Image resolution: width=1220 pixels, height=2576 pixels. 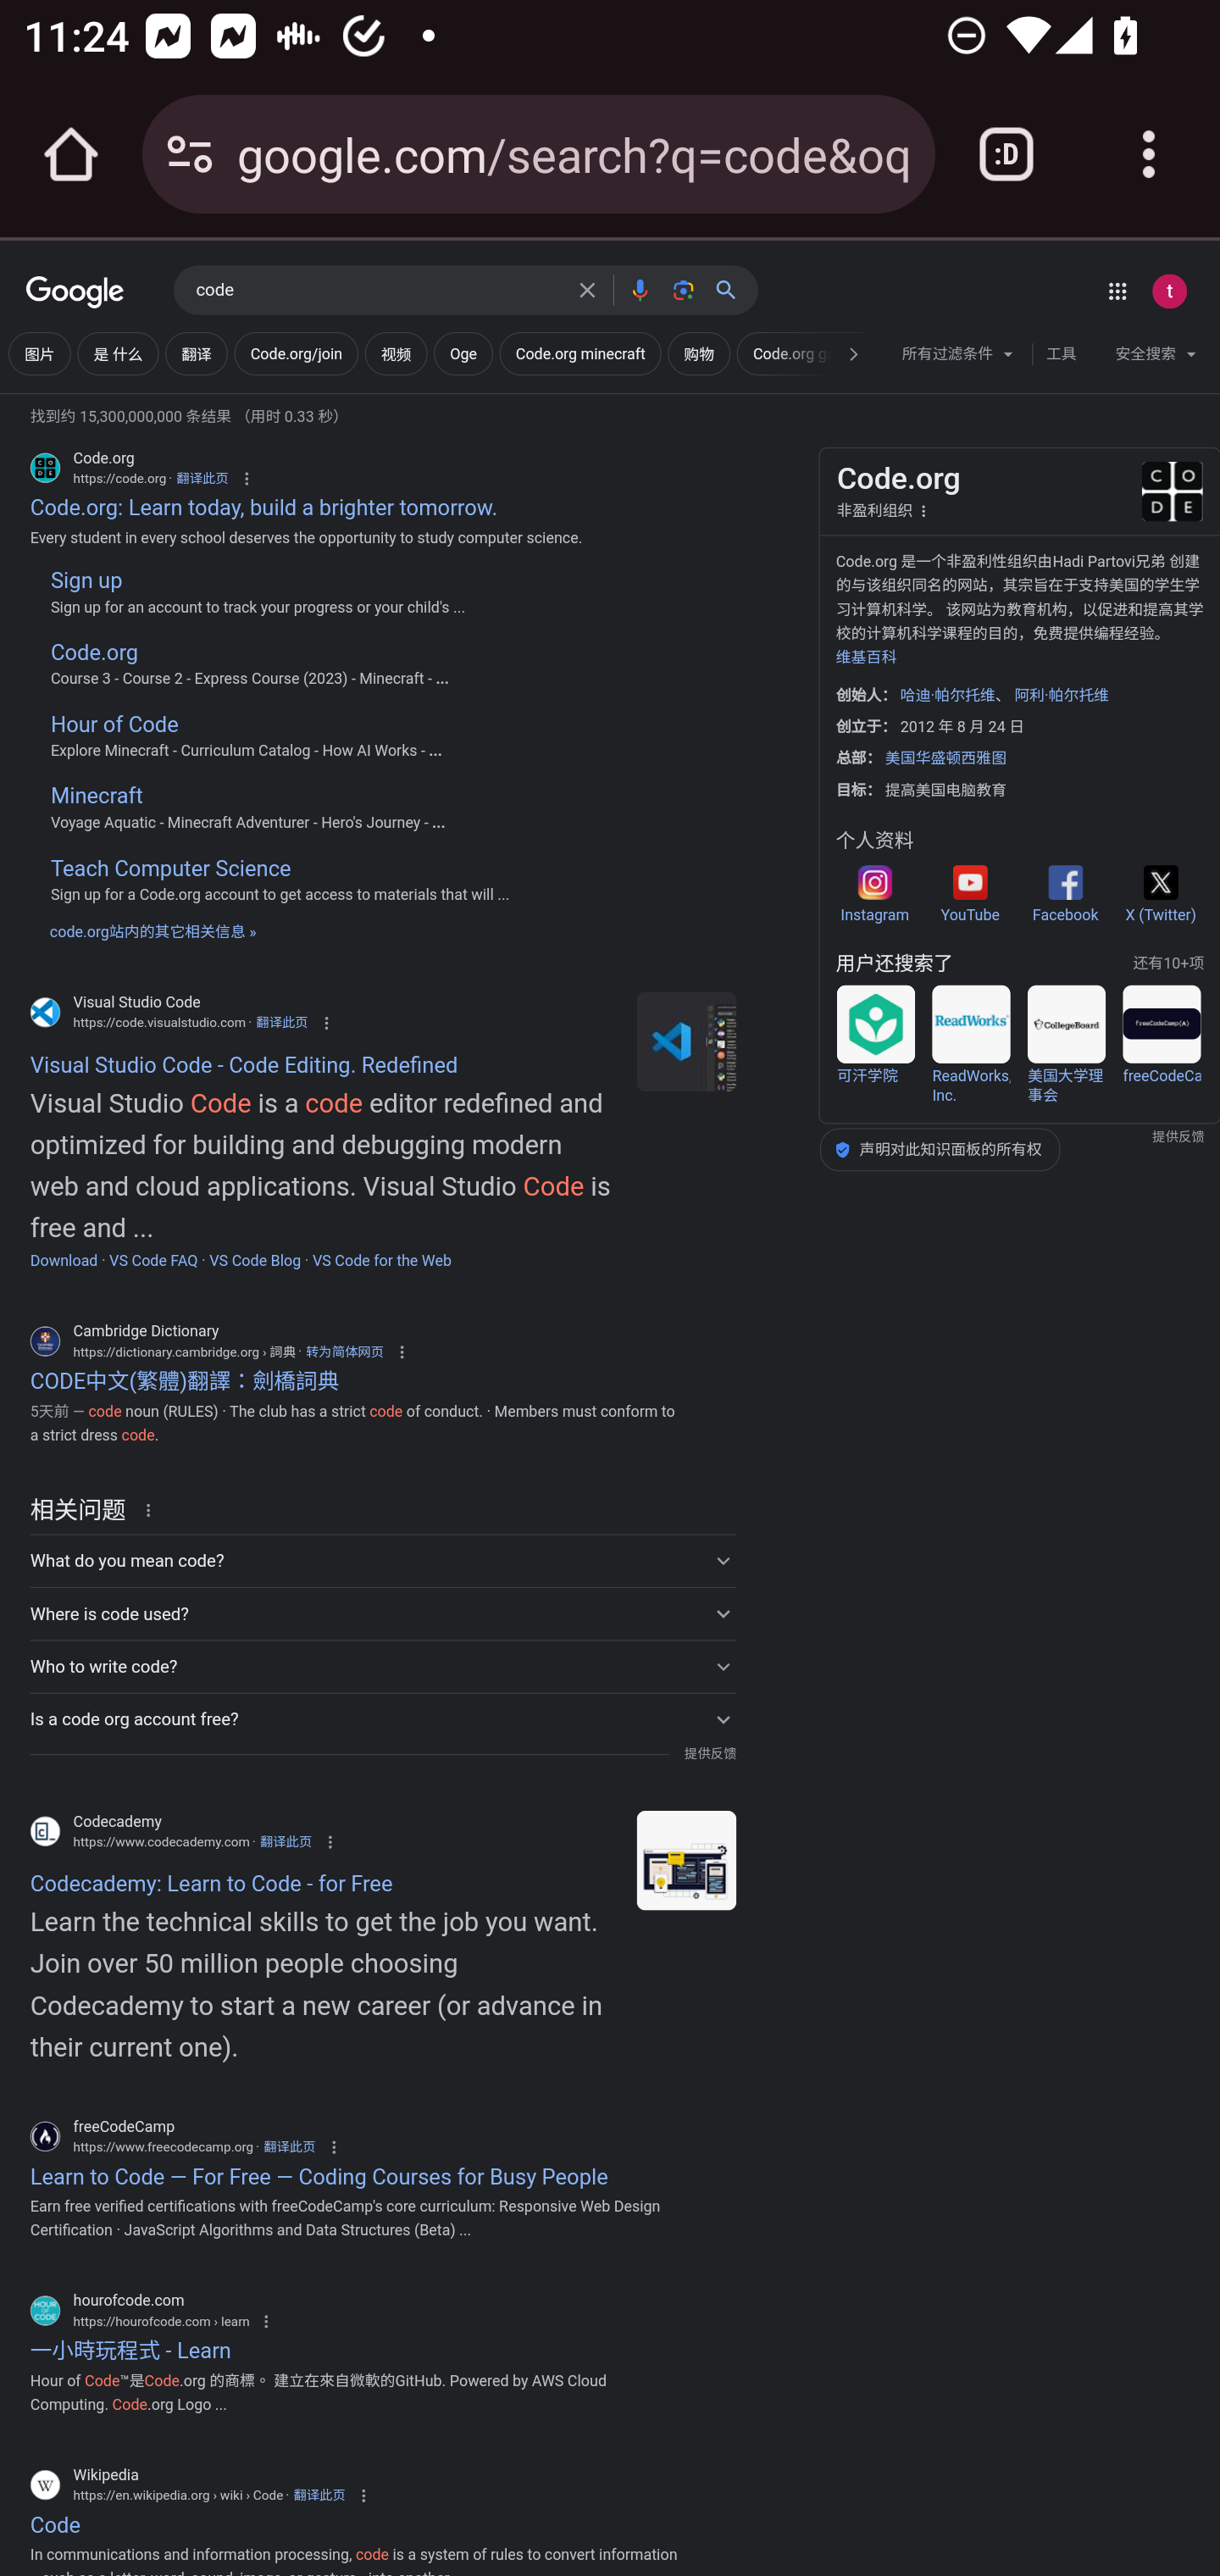 What do you see at coordinates (197, 354) in the screenshot?
I see `添加“翻译” 翻译` at bounding box center [197, 354].